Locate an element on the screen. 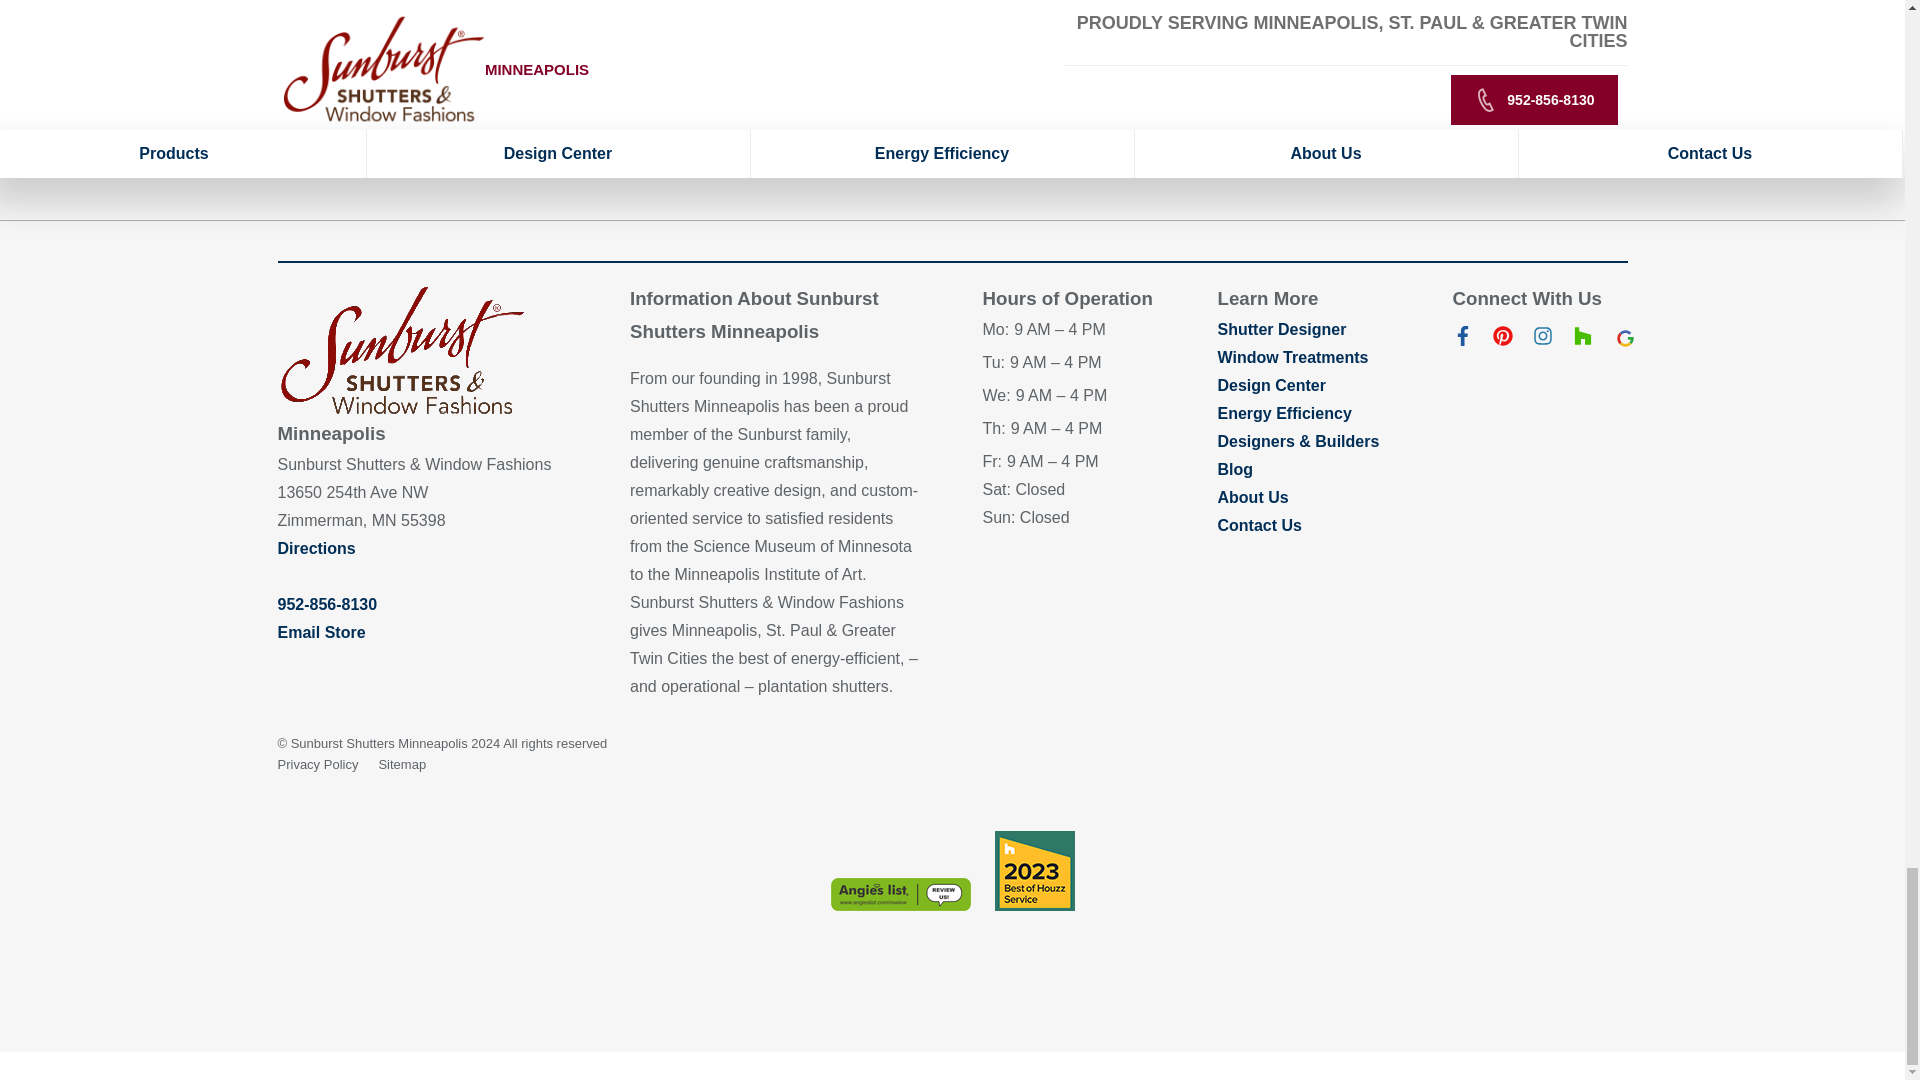 Image resolution: width=1920 pixels, height=1080 pixels. Save us on Houzz is located at coordinates (1582, 340).